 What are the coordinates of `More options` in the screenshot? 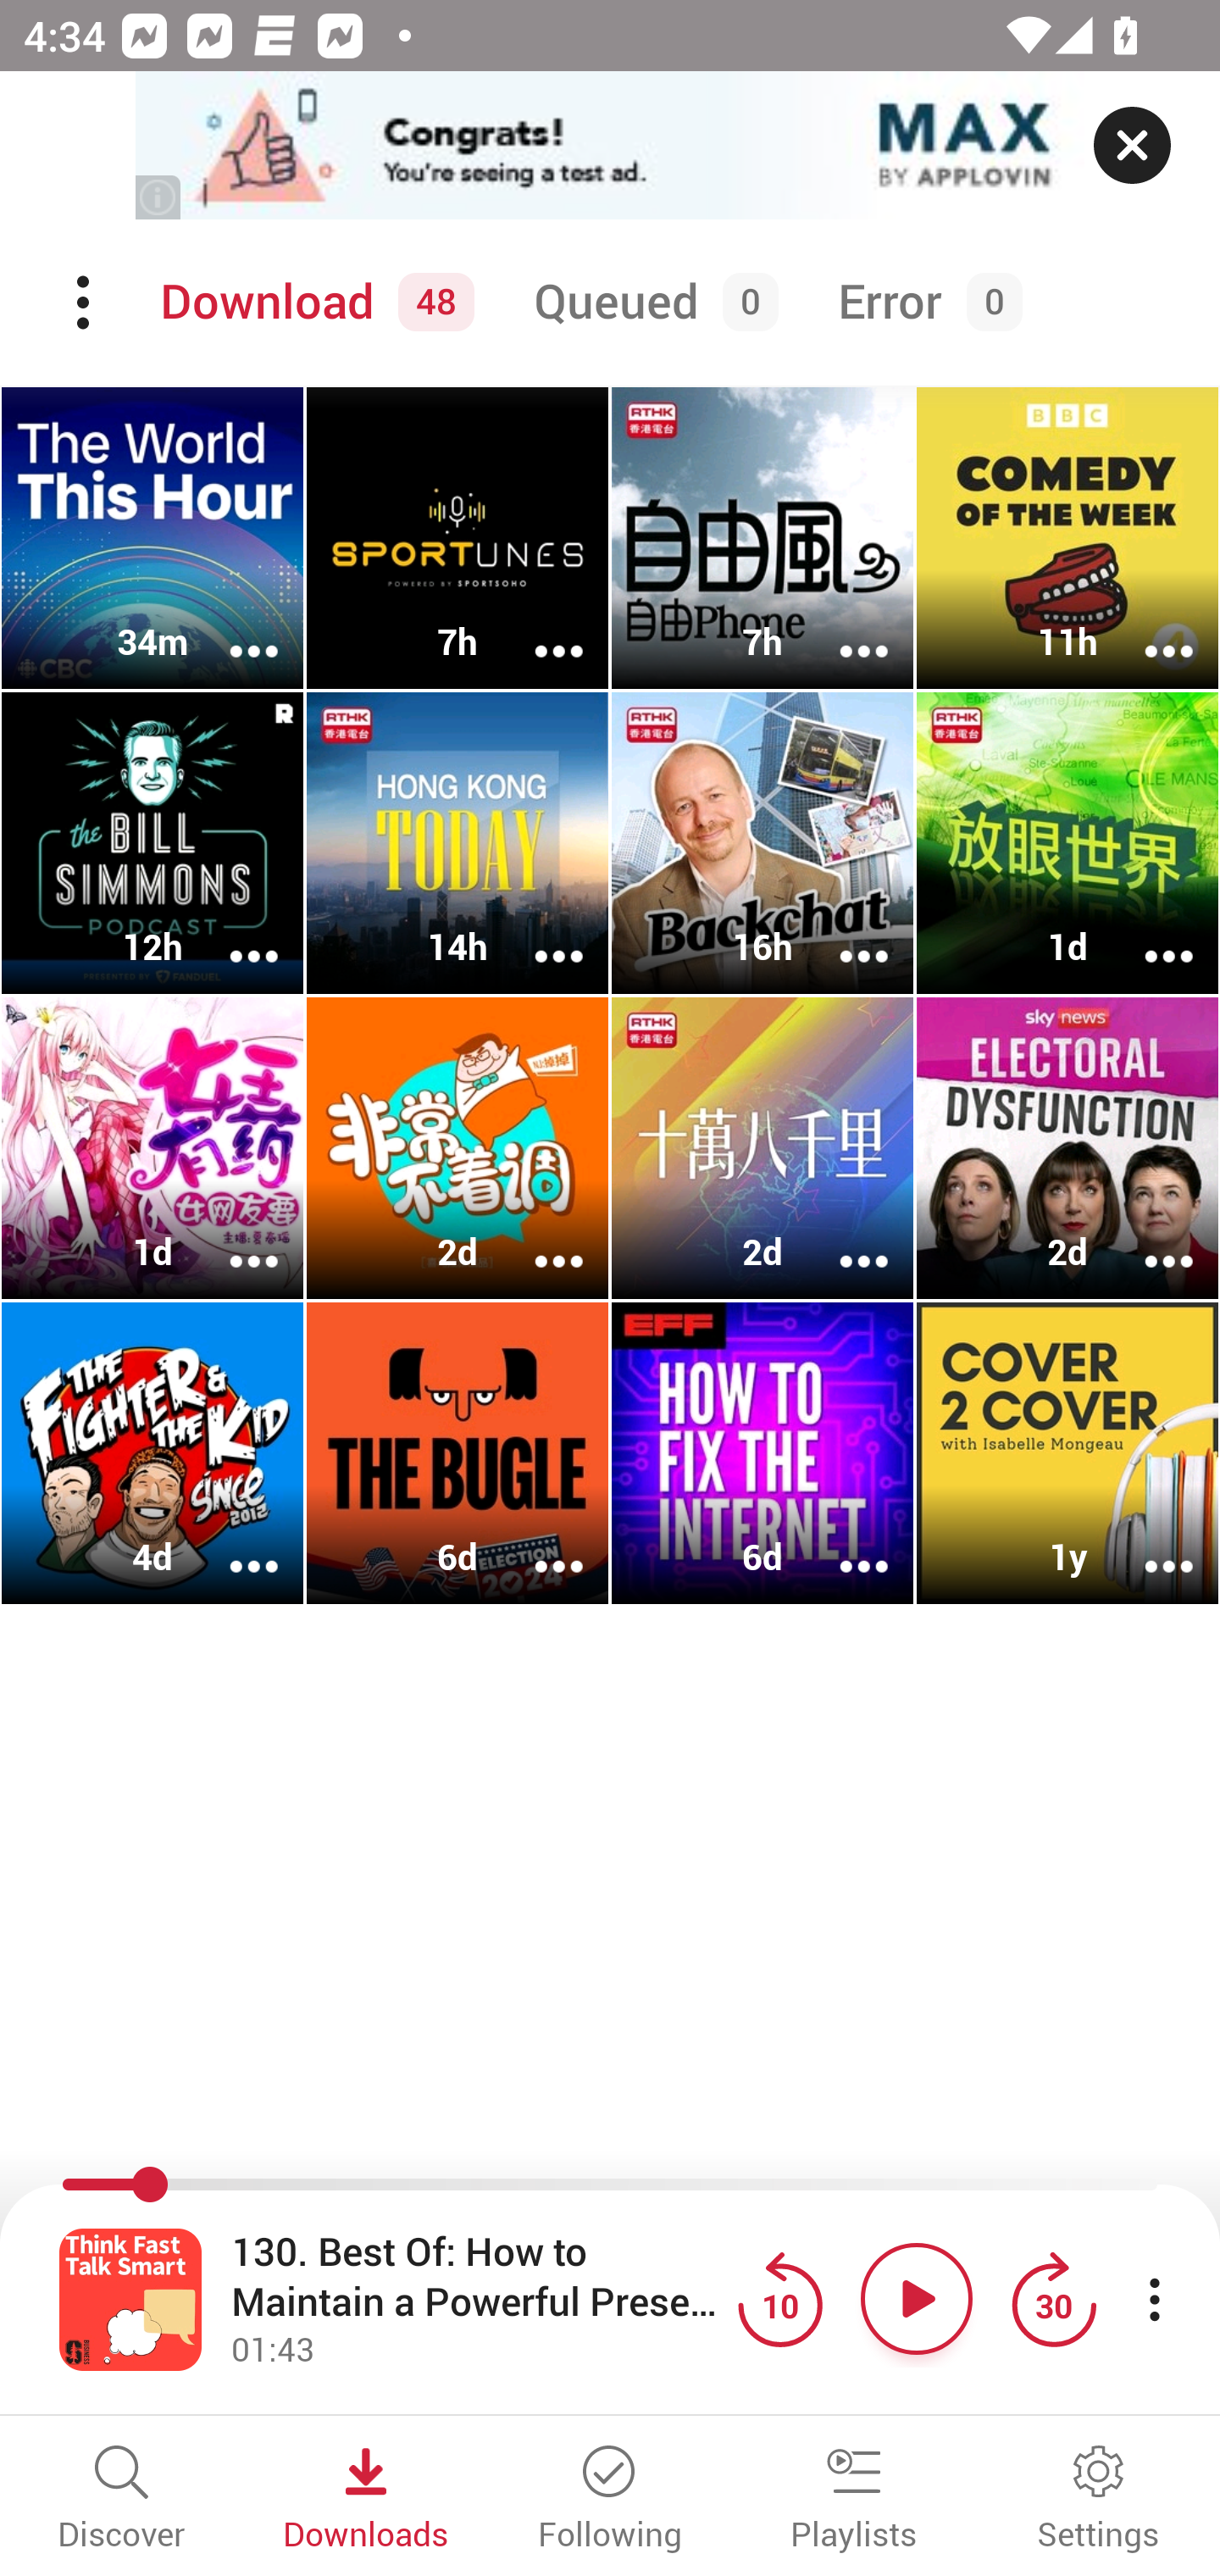 It's located at (842, 1546).